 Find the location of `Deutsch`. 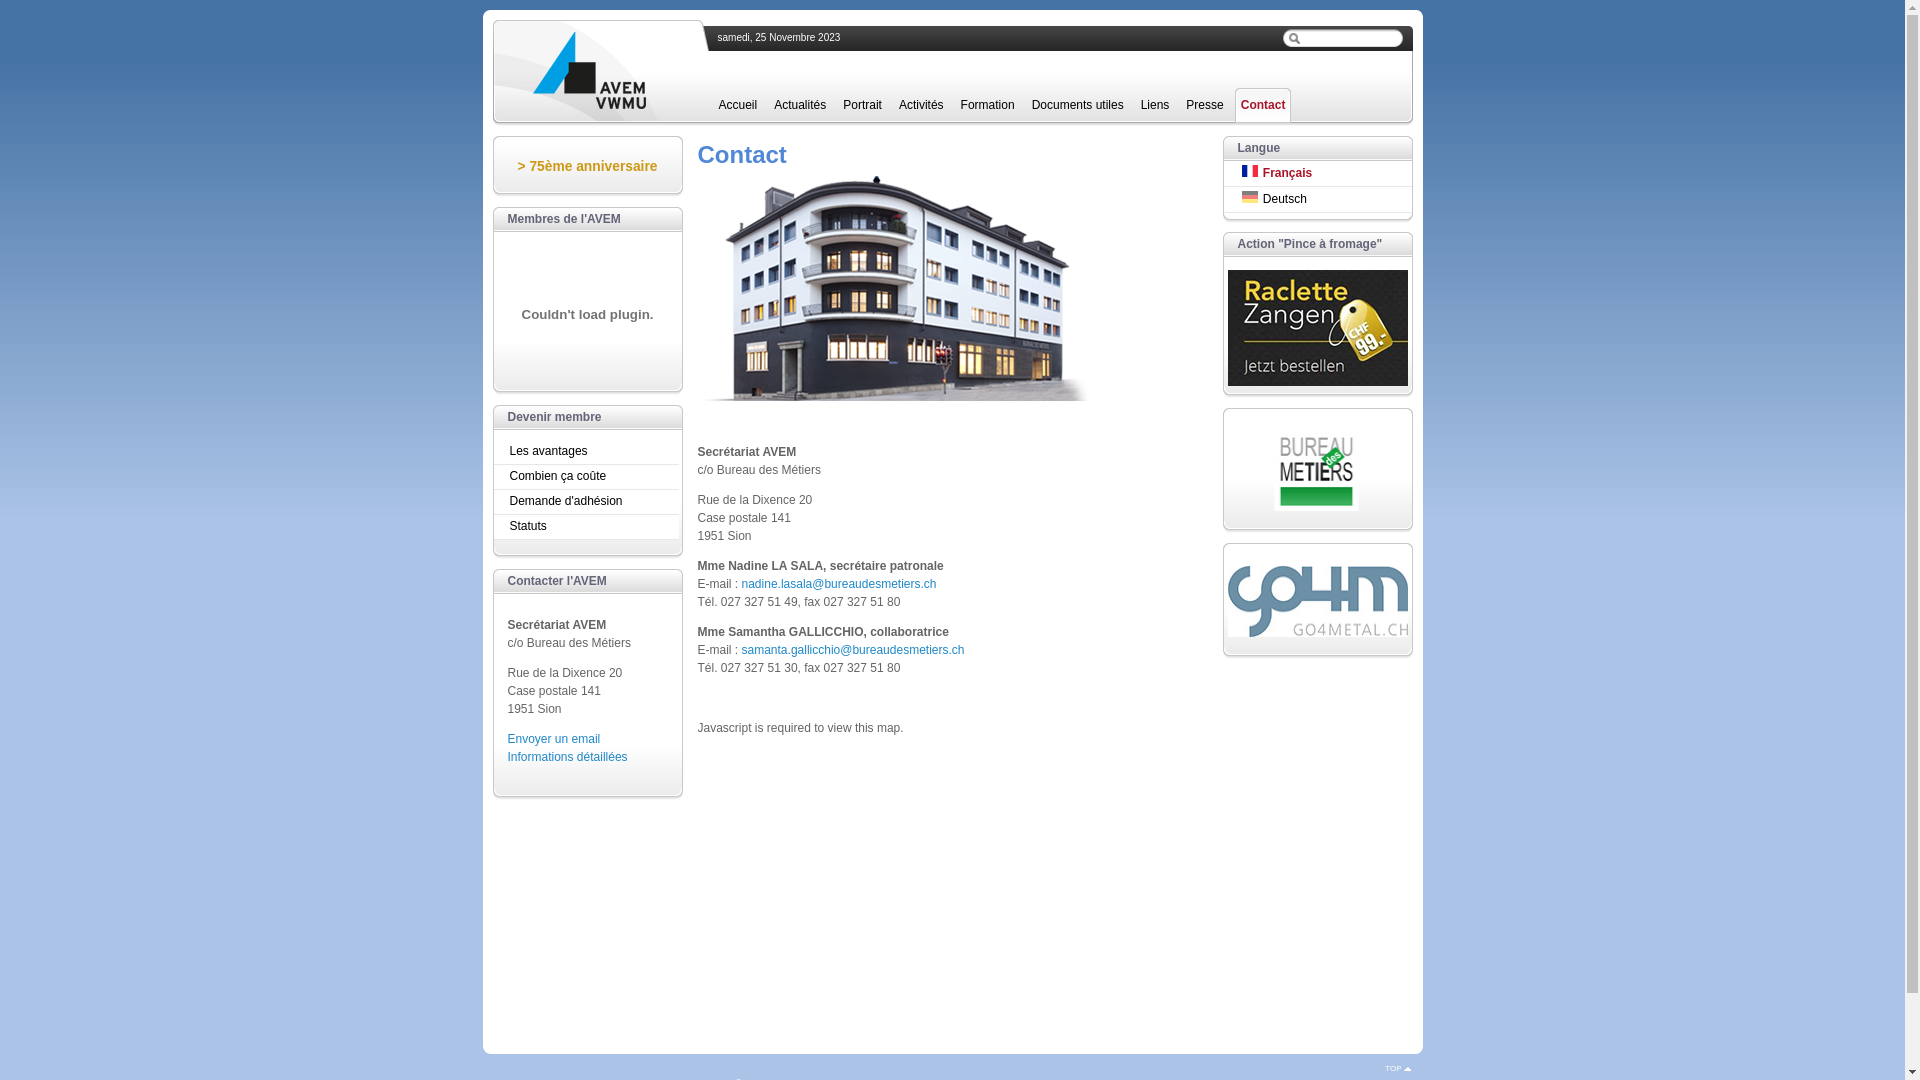

Deutsch is located at coordinates (1318, 198).